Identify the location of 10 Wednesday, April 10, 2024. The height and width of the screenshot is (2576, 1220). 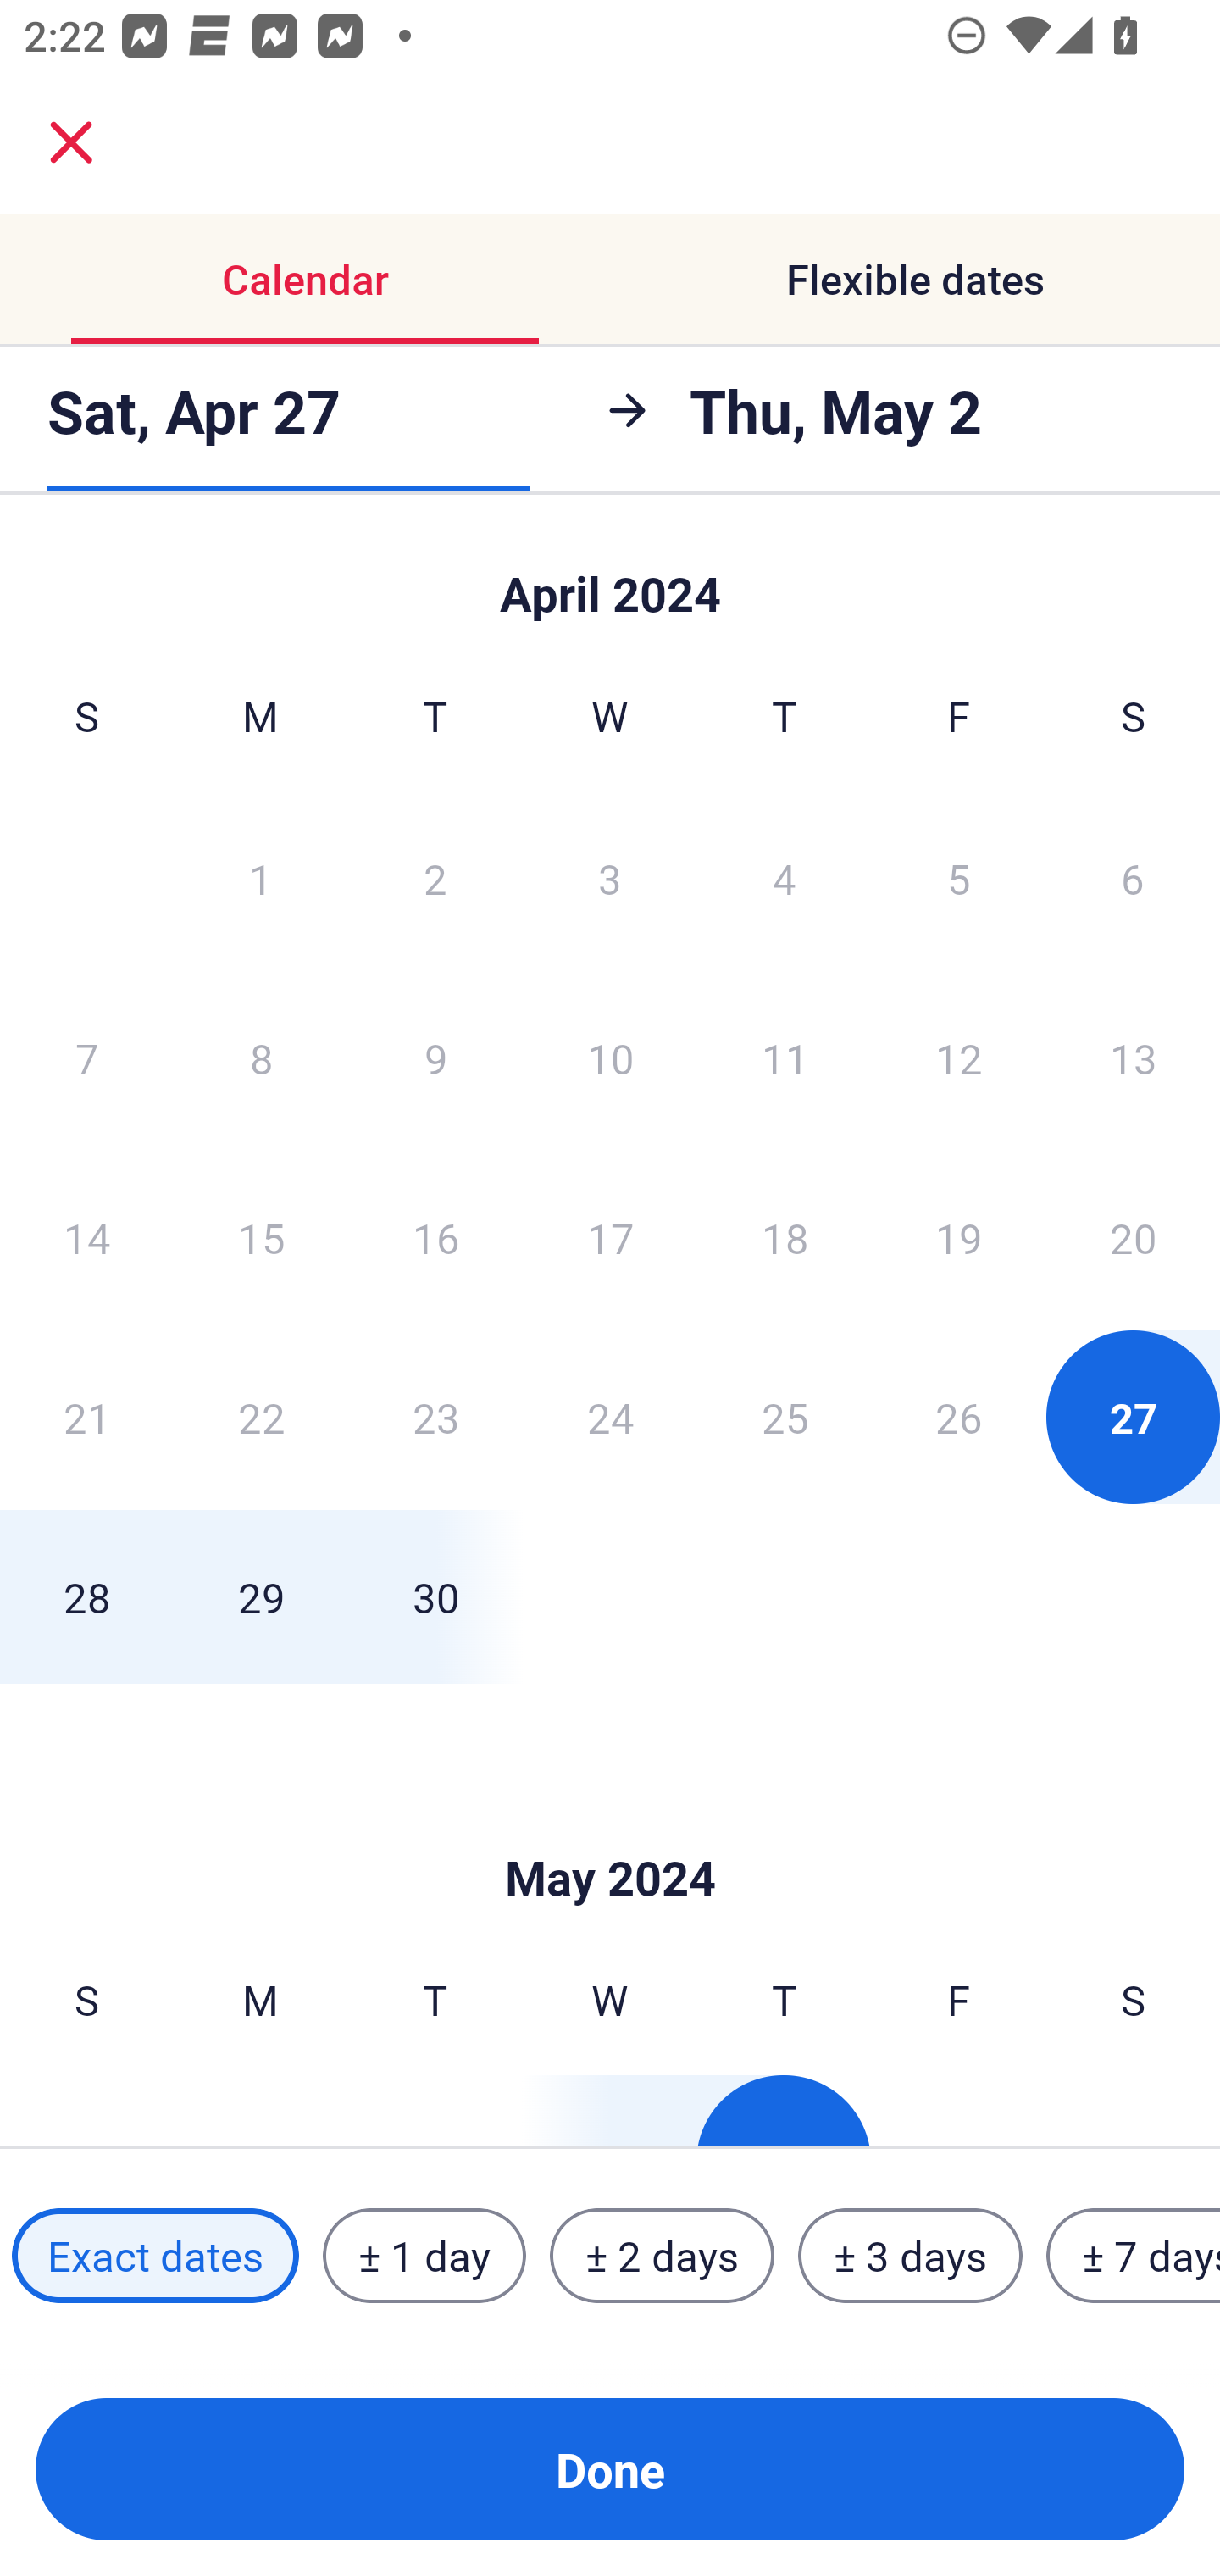
(610, 1058).